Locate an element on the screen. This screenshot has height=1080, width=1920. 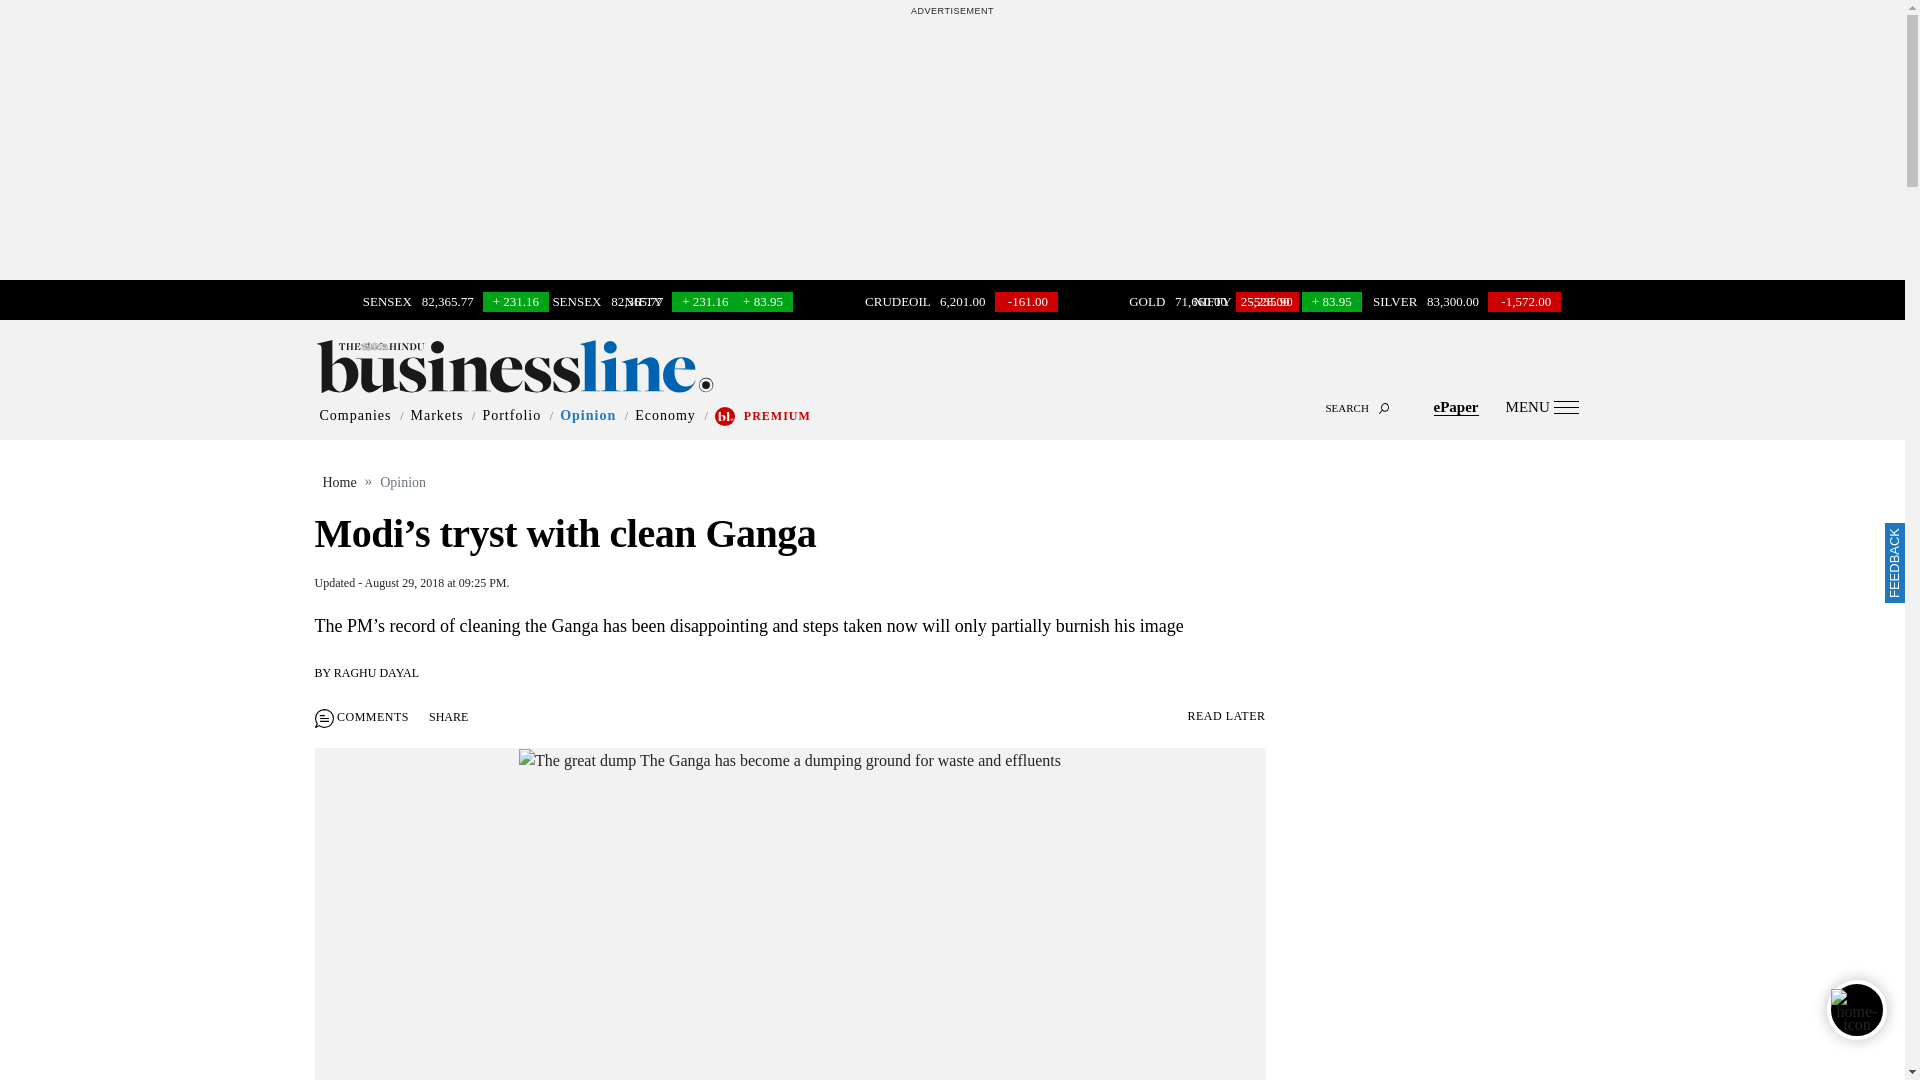
Economy is located at coordinates (665, 416).